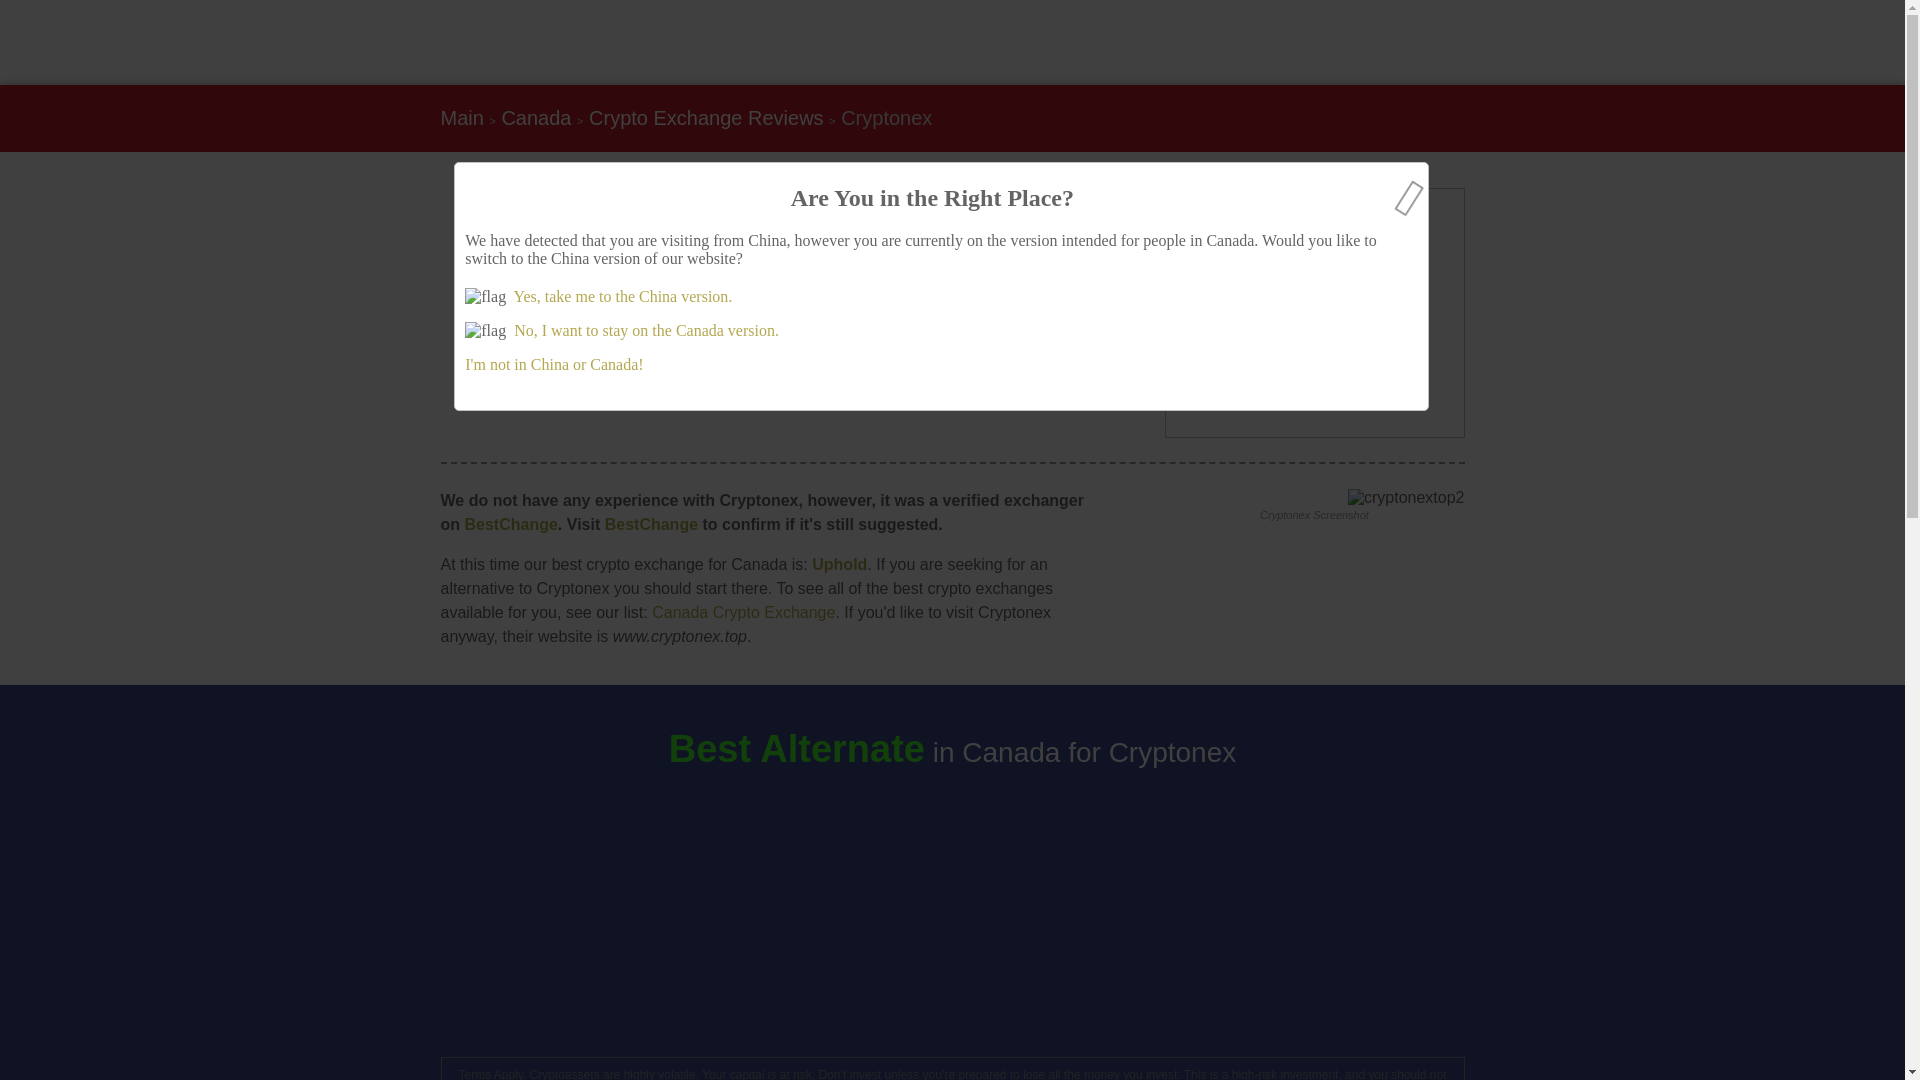 This screenshot has height=1080, width=1920. Describe the element at coordinates (840, 564) in the screenshot. I see `Uphold` at that location.